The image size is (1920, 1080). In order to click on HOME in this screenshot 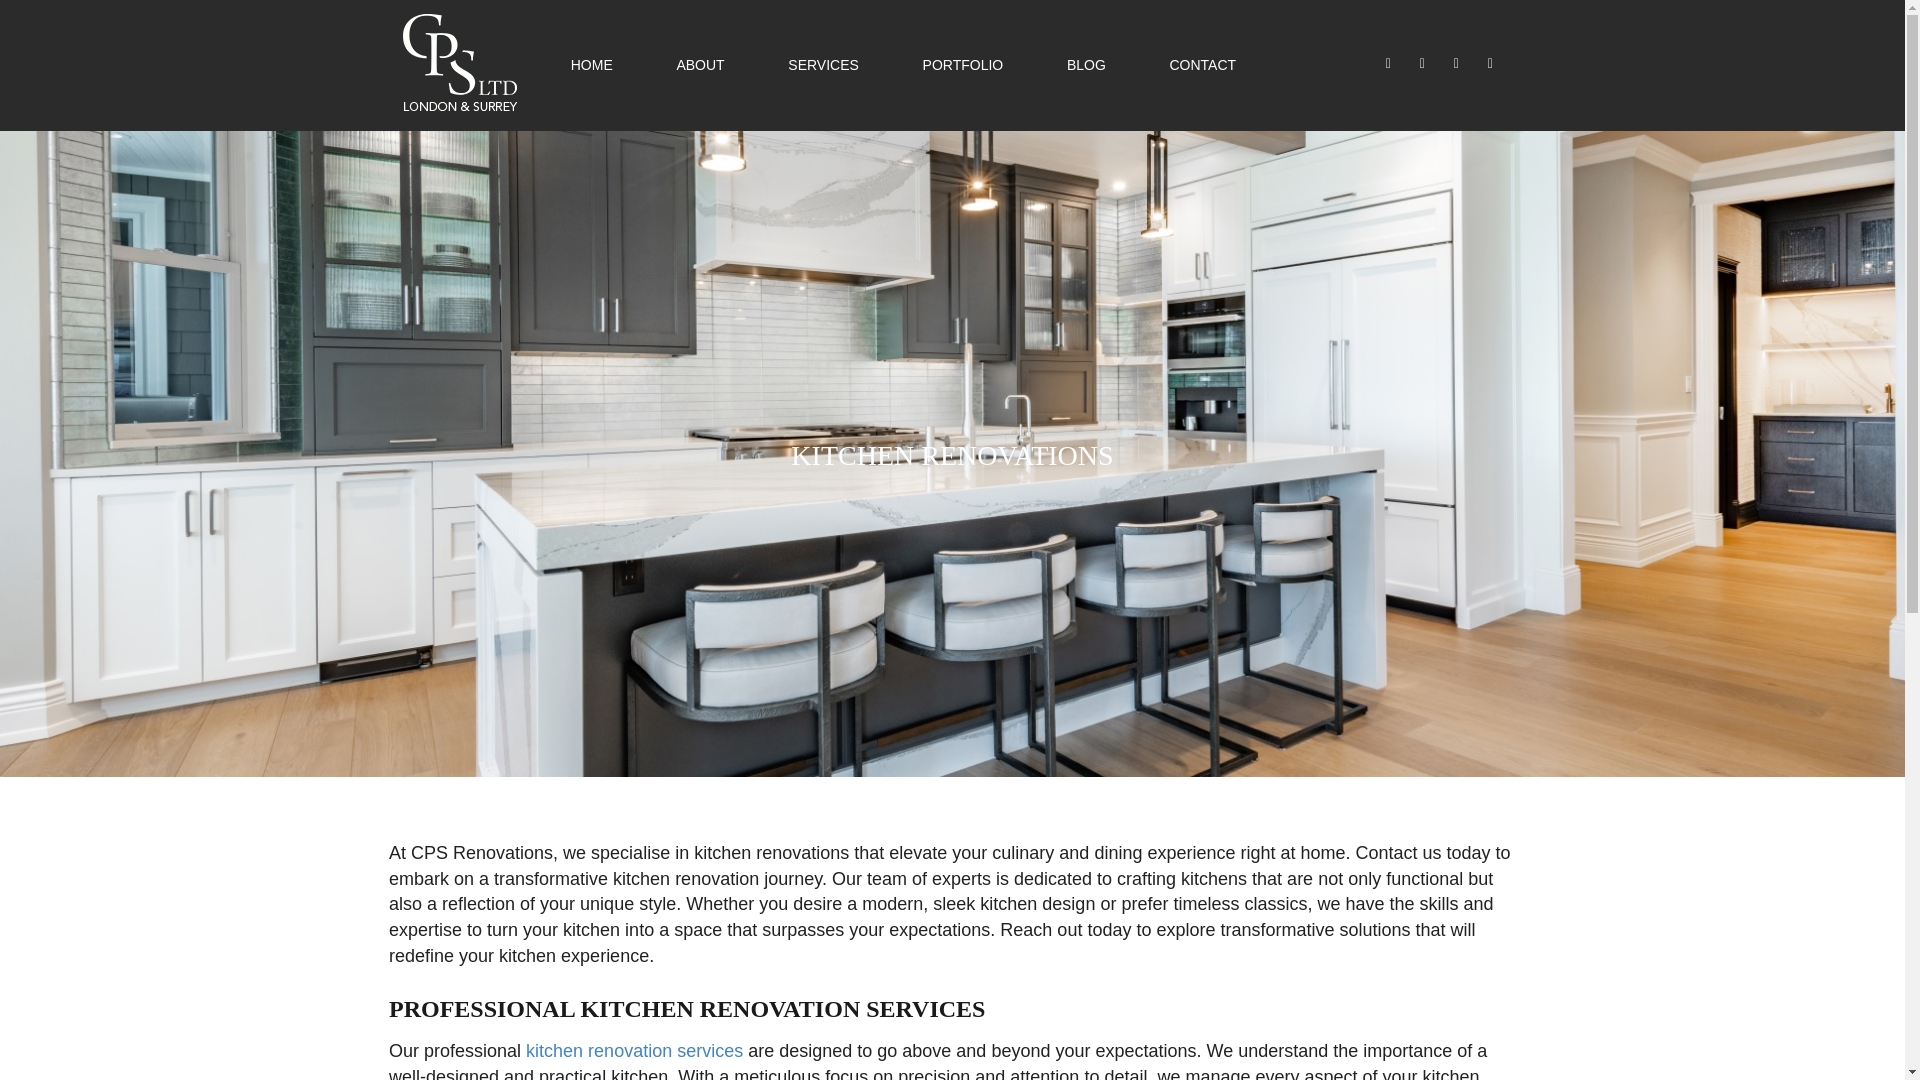, I will do `click(591, 65)`.